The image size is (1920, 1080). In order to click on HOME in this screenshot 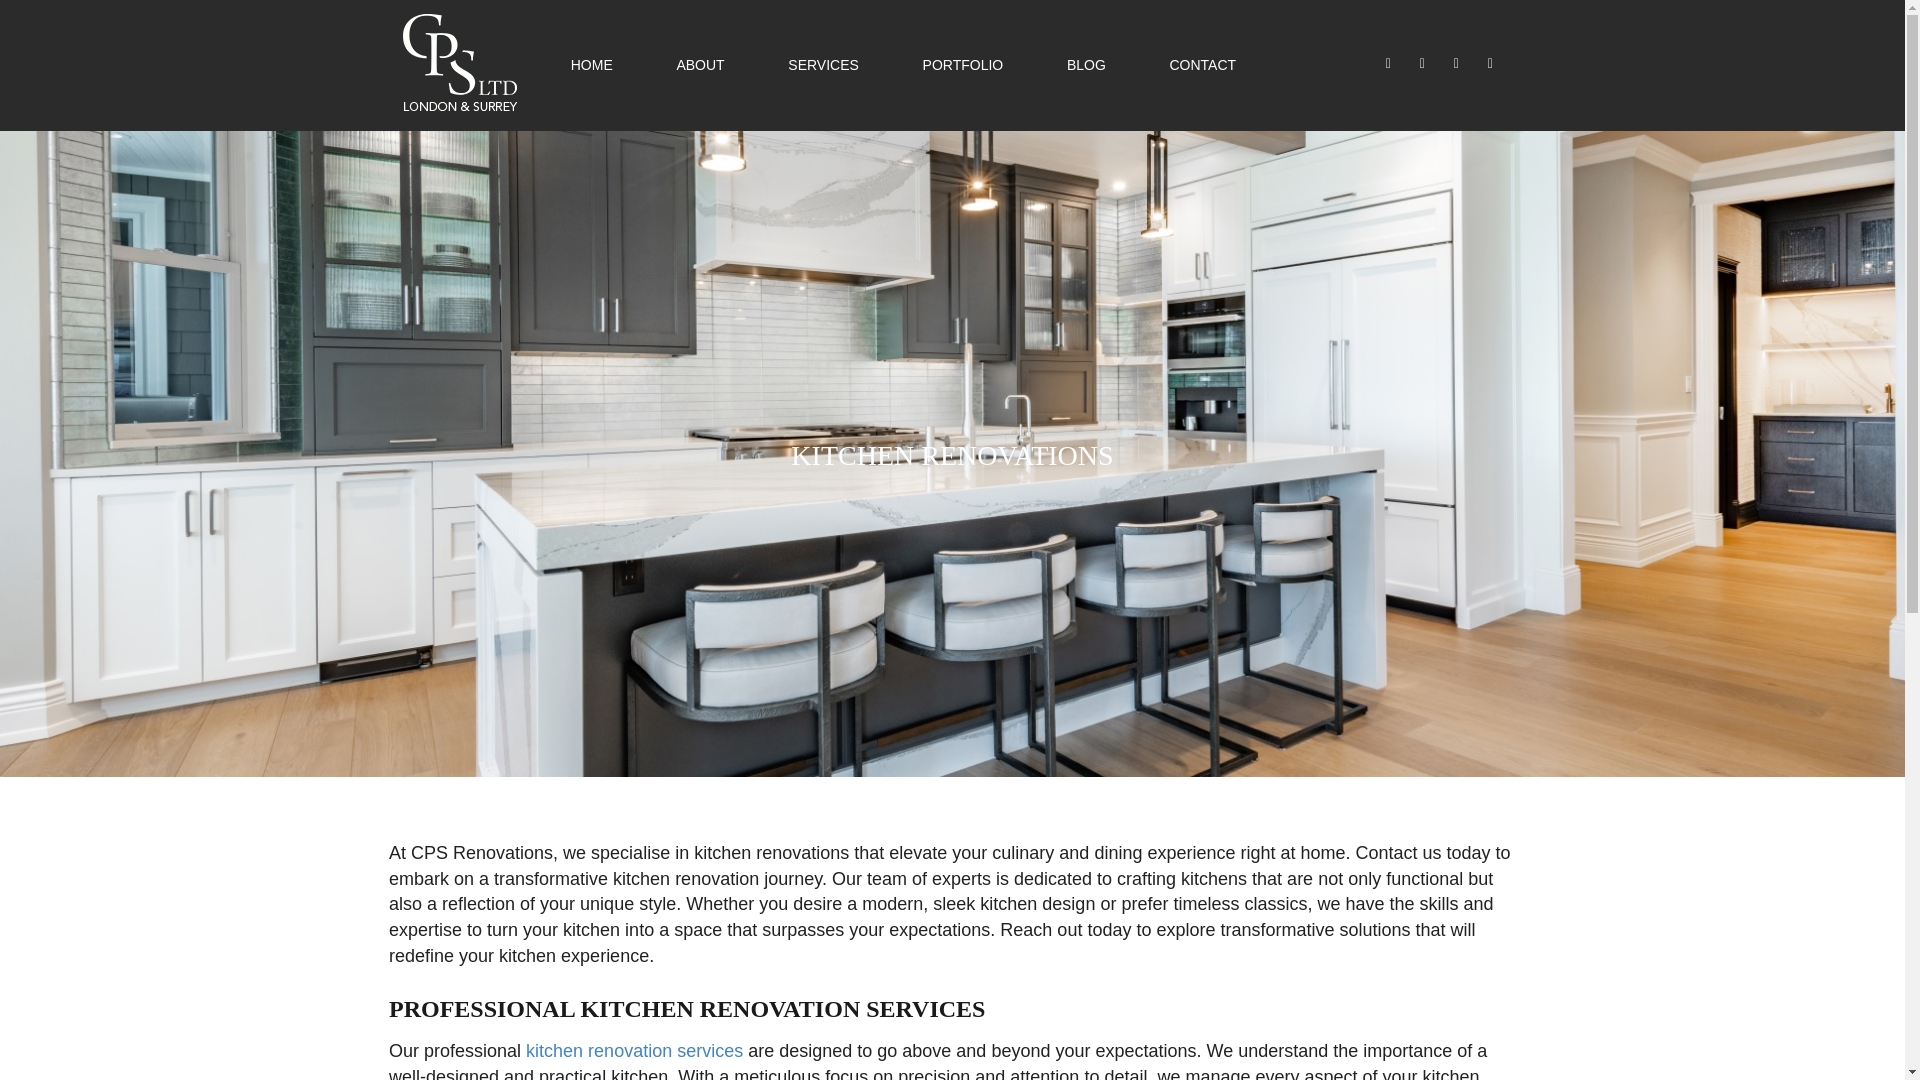, I will do `click(591, 65)`.